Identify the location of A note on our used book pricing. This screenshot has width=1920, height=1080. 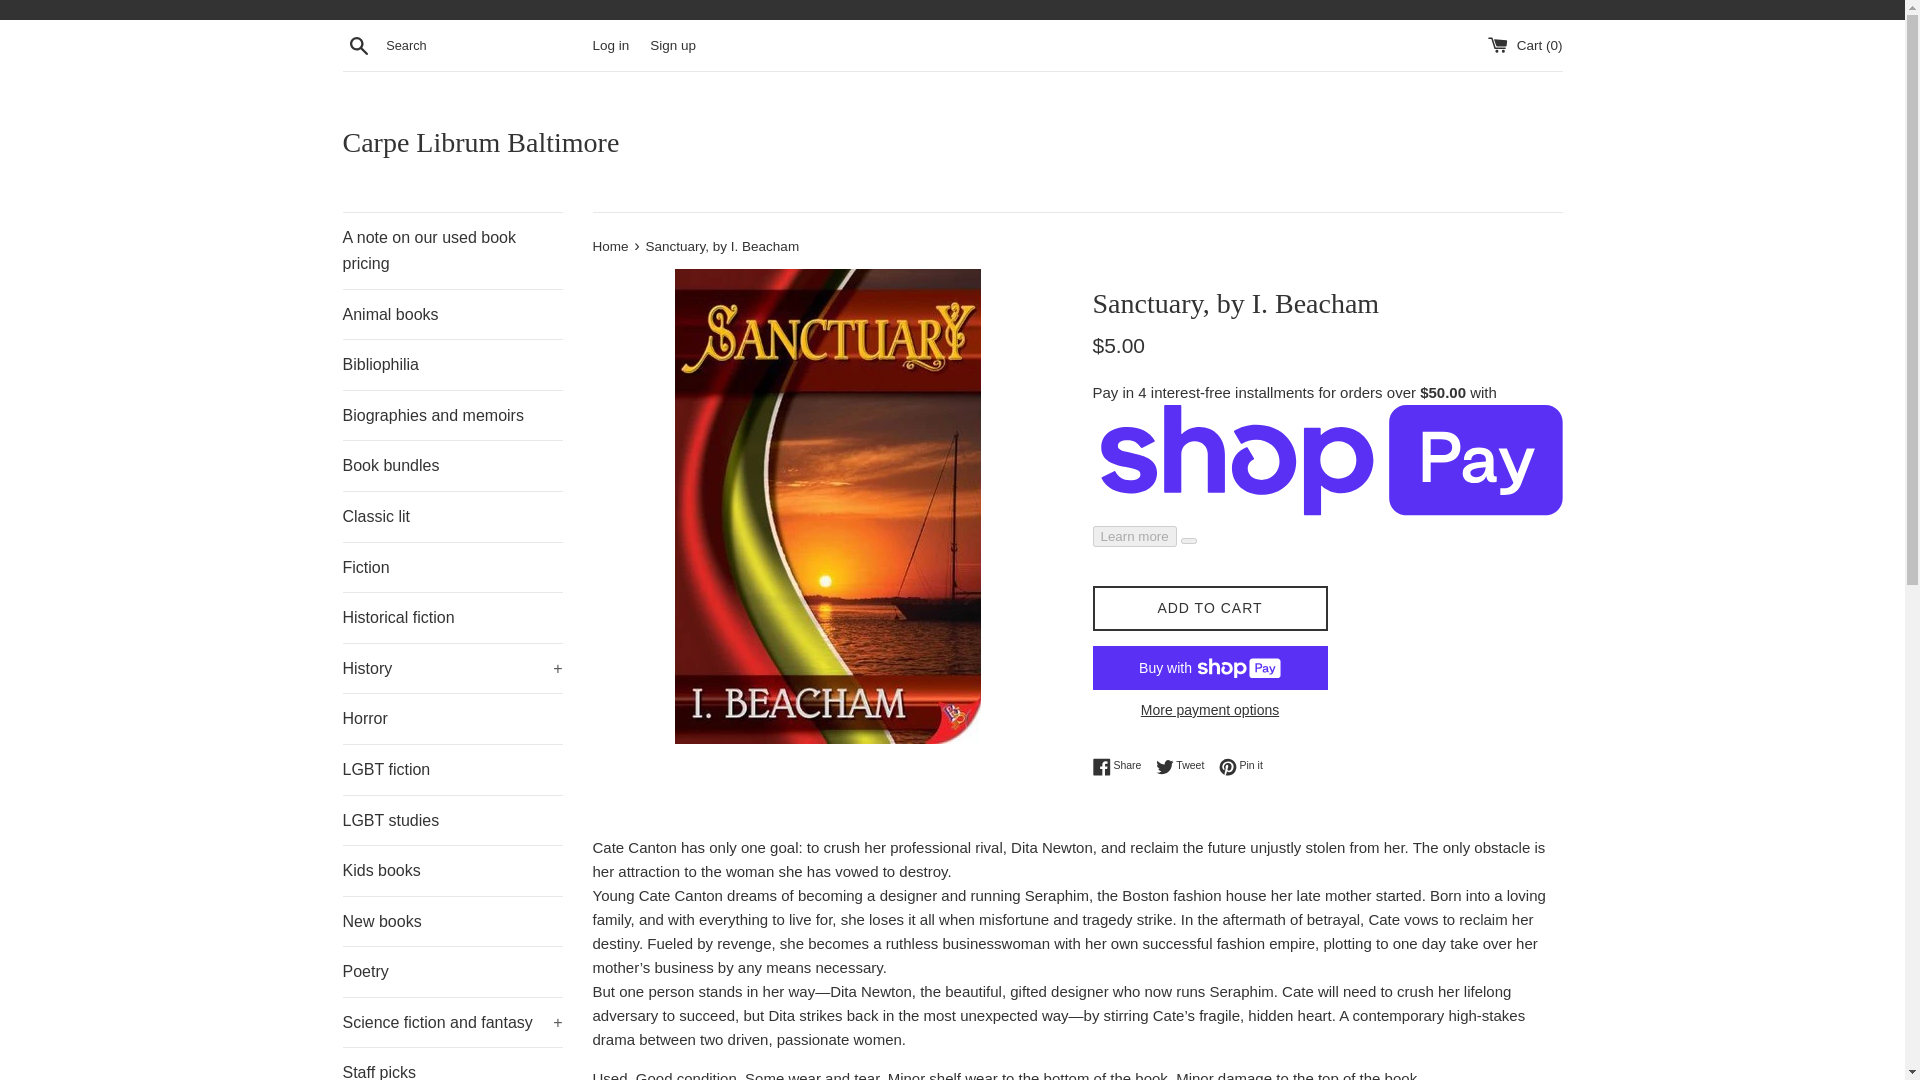
(452, 250).